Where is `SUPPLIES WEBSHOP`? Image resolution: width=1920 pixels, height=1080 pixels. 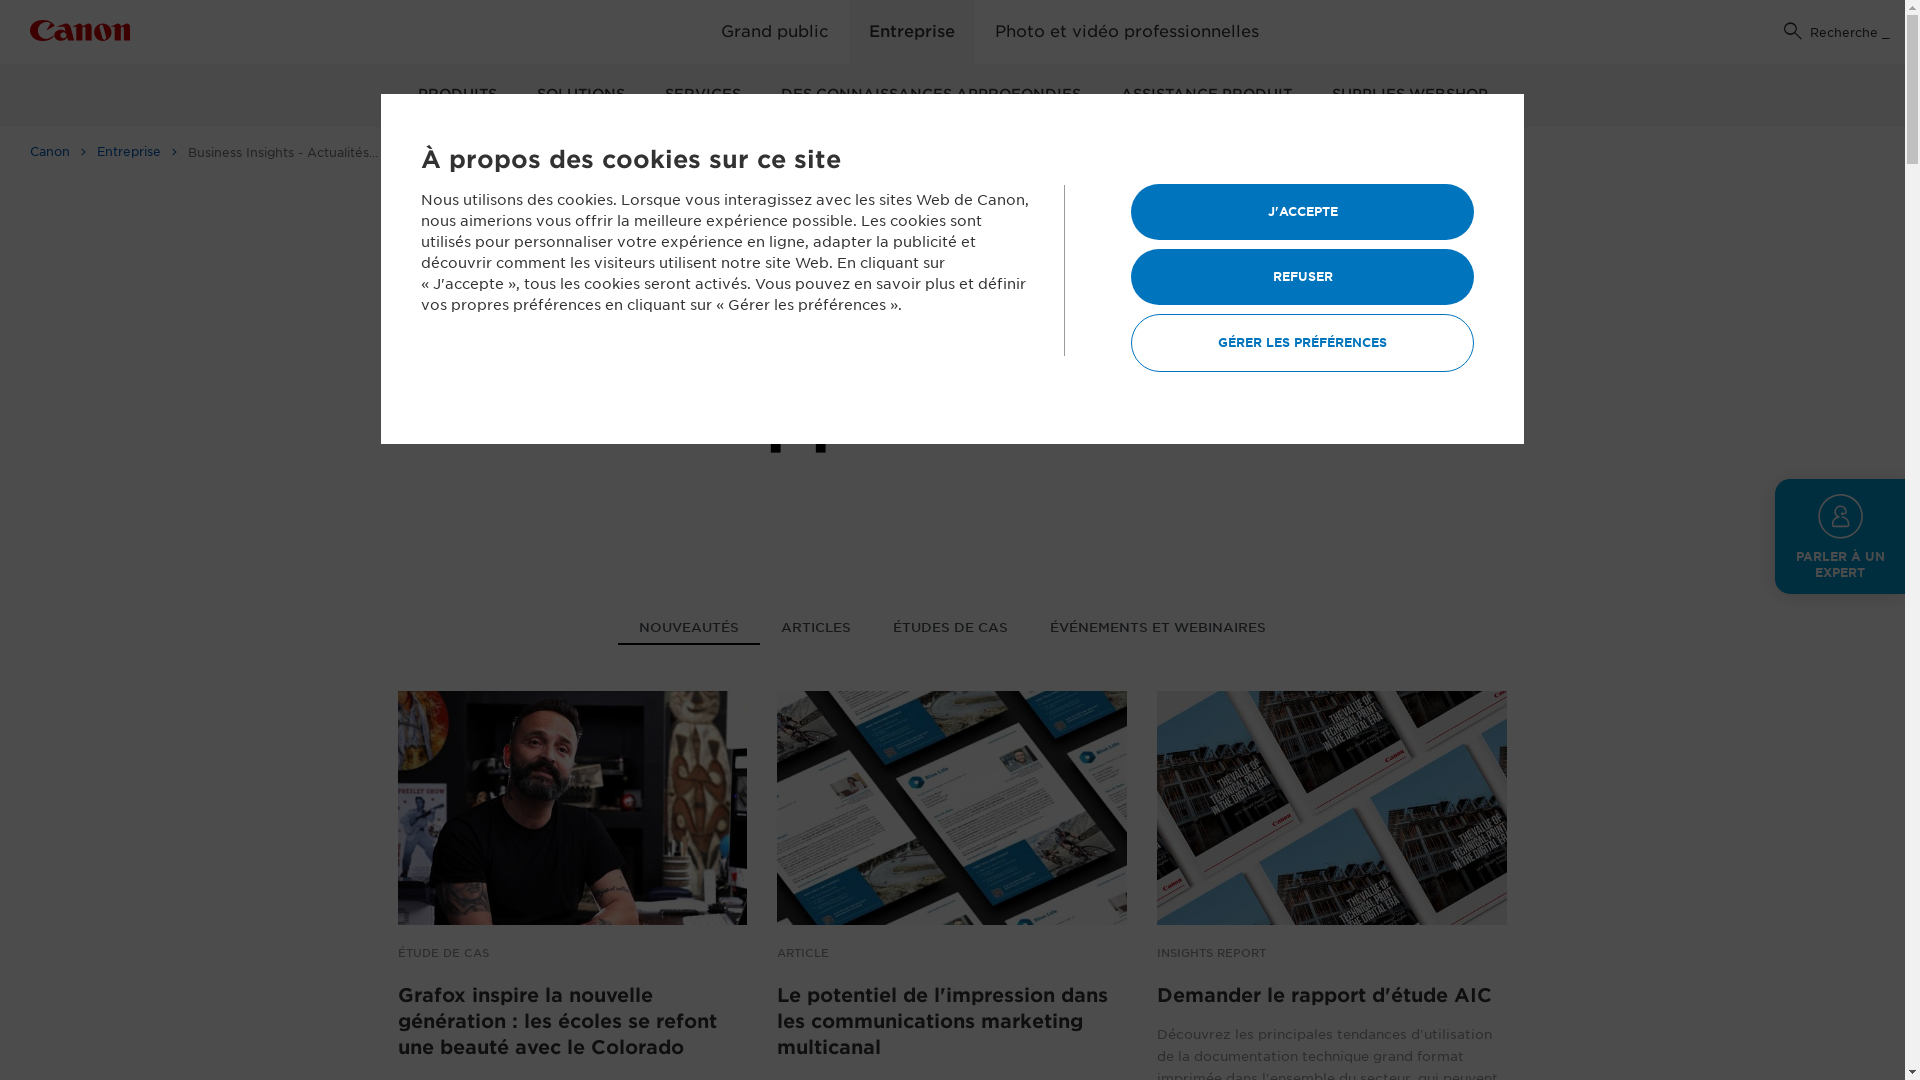 SUPPLIES WEBSHOP is located at coordinates (1410, 96).